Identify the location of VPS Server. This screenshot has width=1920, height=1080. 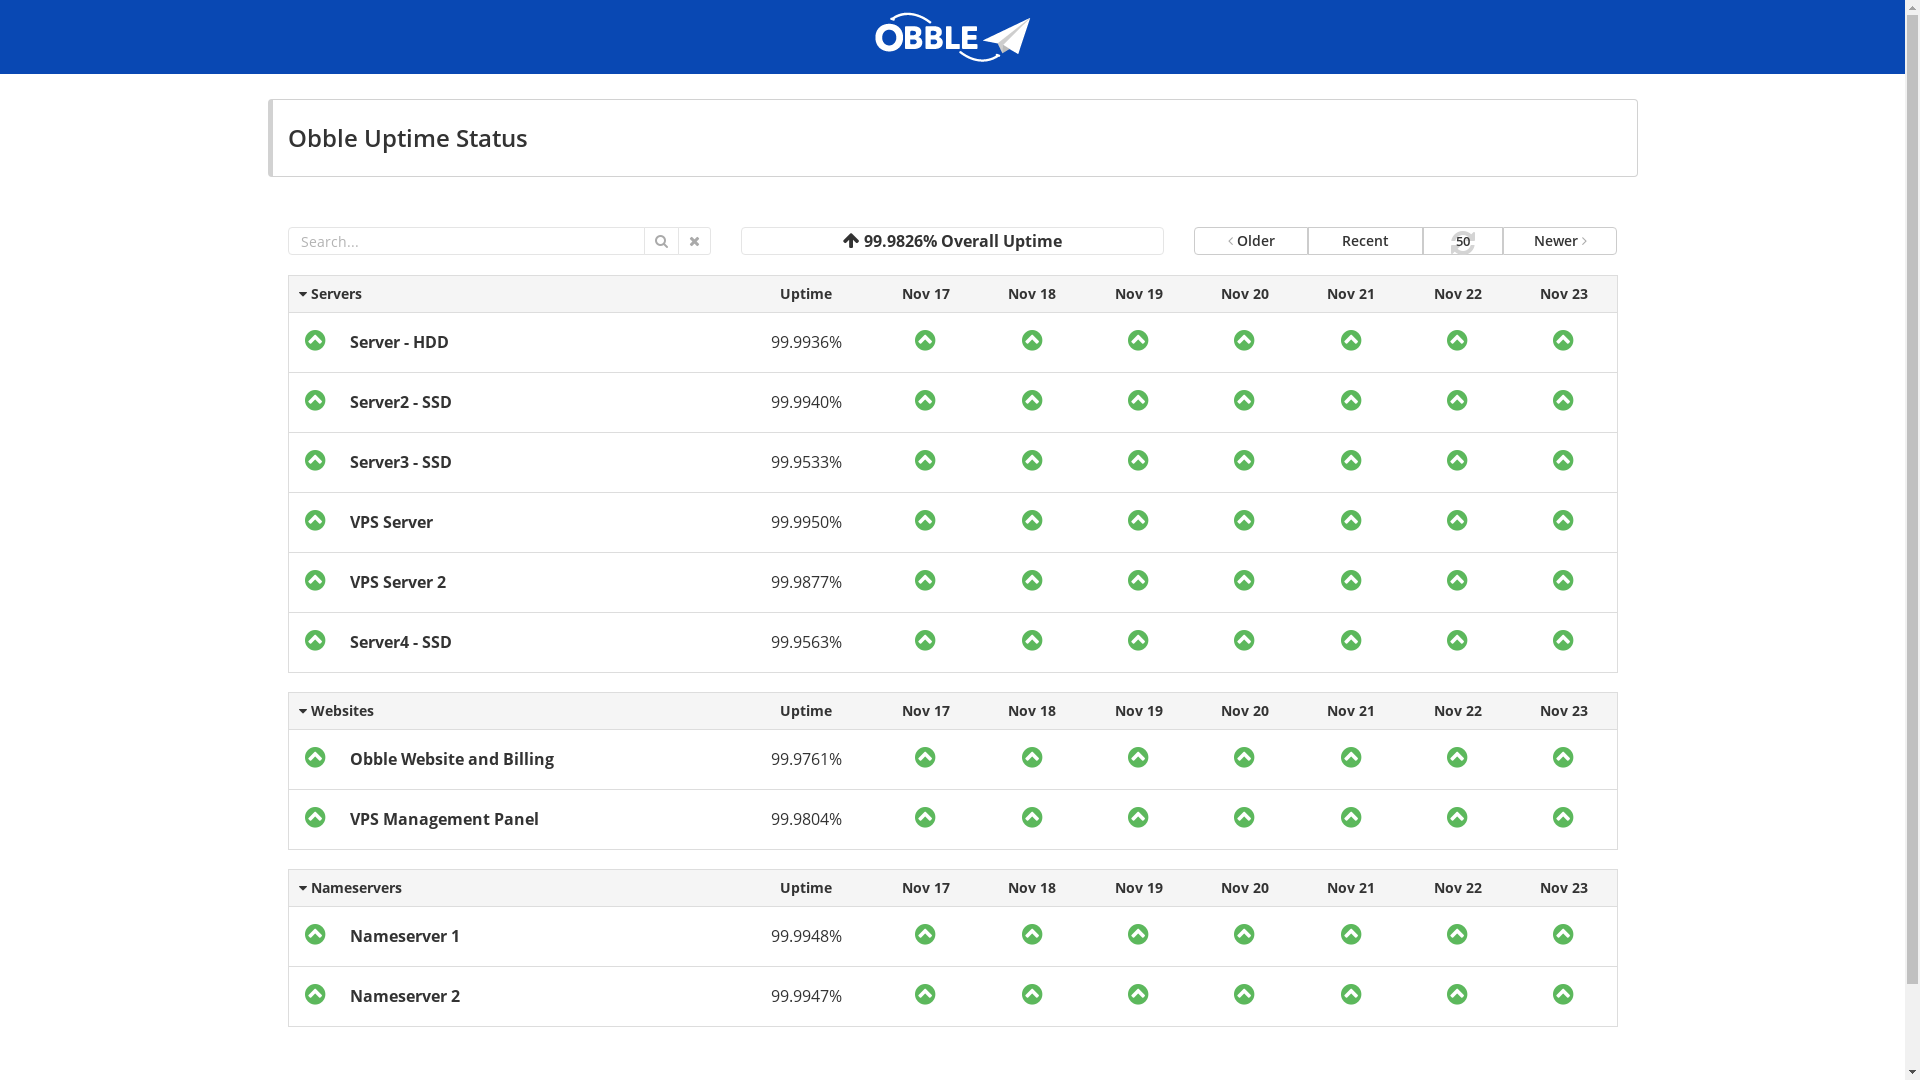
(392, 522).